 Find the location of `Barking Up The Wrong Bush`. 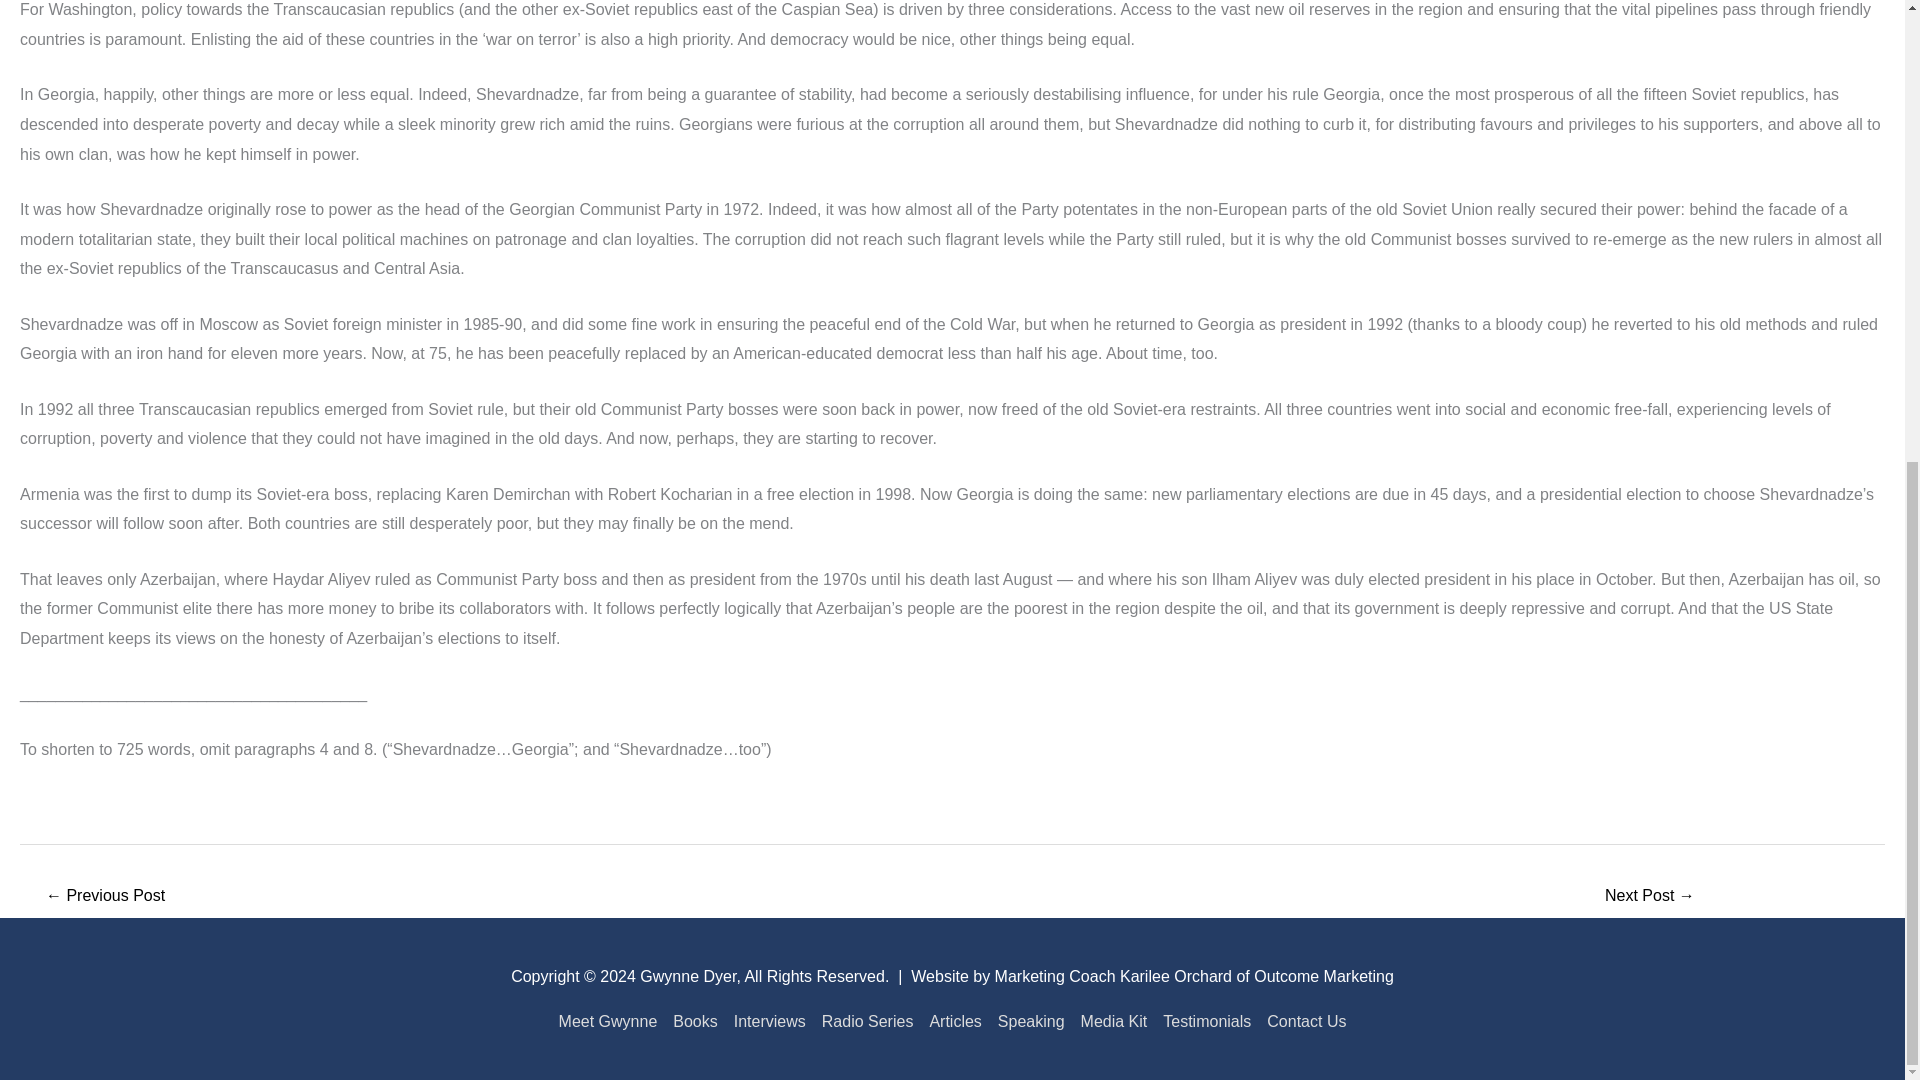

Barking Up The Wrong Bush is located at coordinates (104, 897).